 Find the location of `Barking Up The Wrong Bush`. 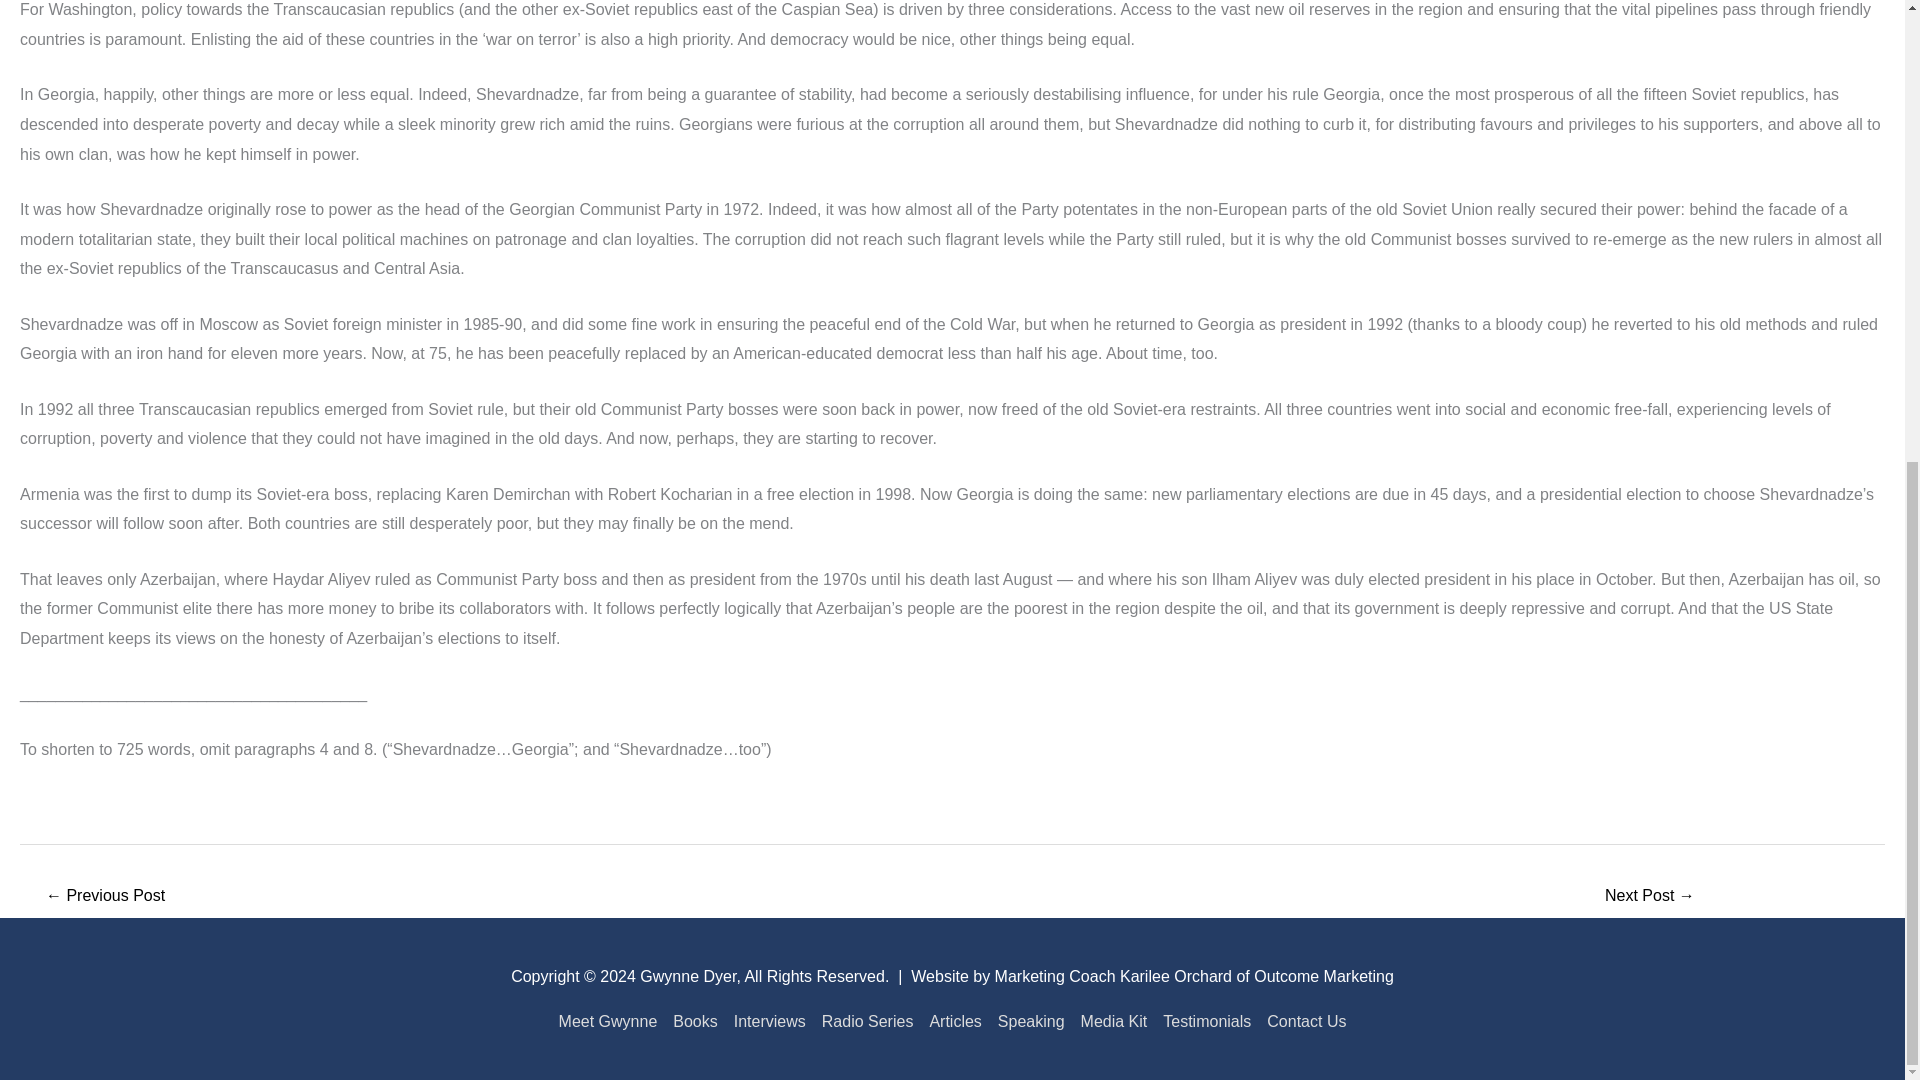

Barking Up The Wrong Bush is located at coordinates (104, 897).